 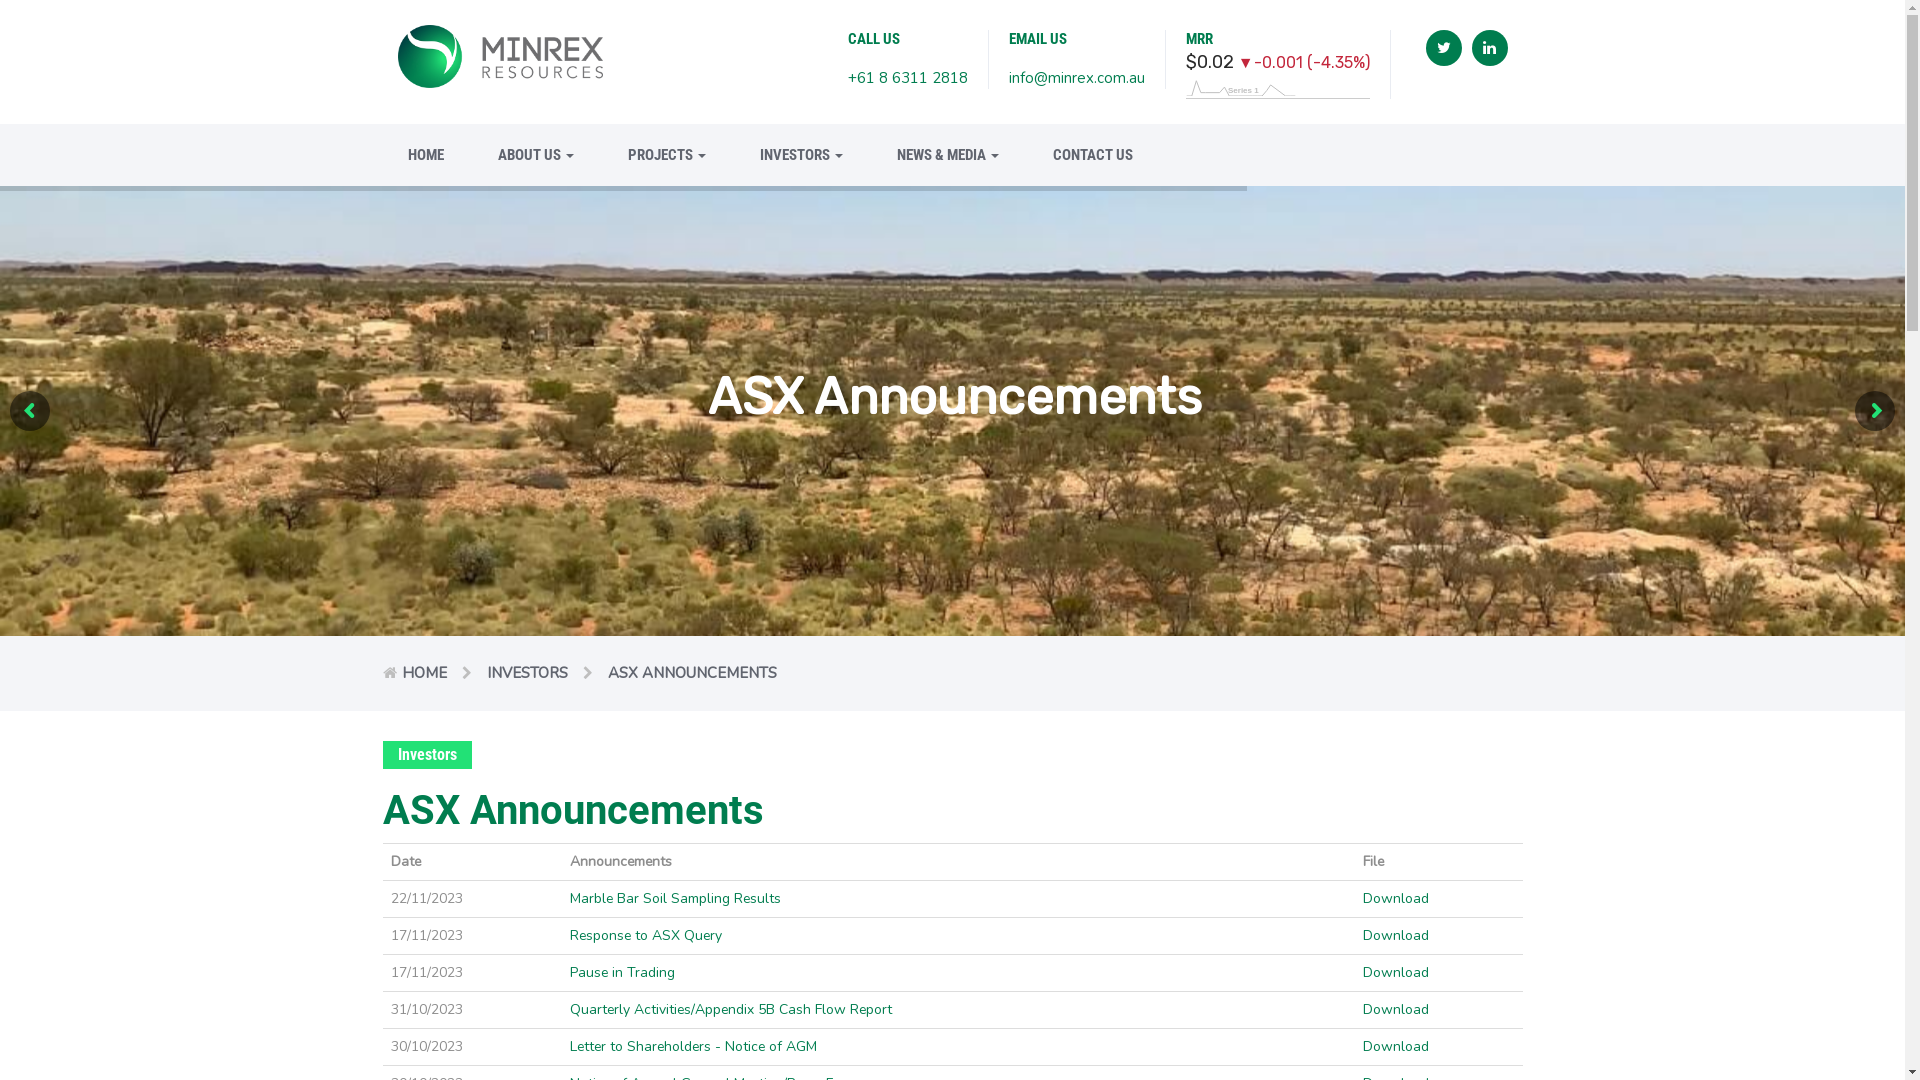 What do you see at coordinates (1396, 936) in the screenshot?
I see `Download` at bounding box center [1396, 936].